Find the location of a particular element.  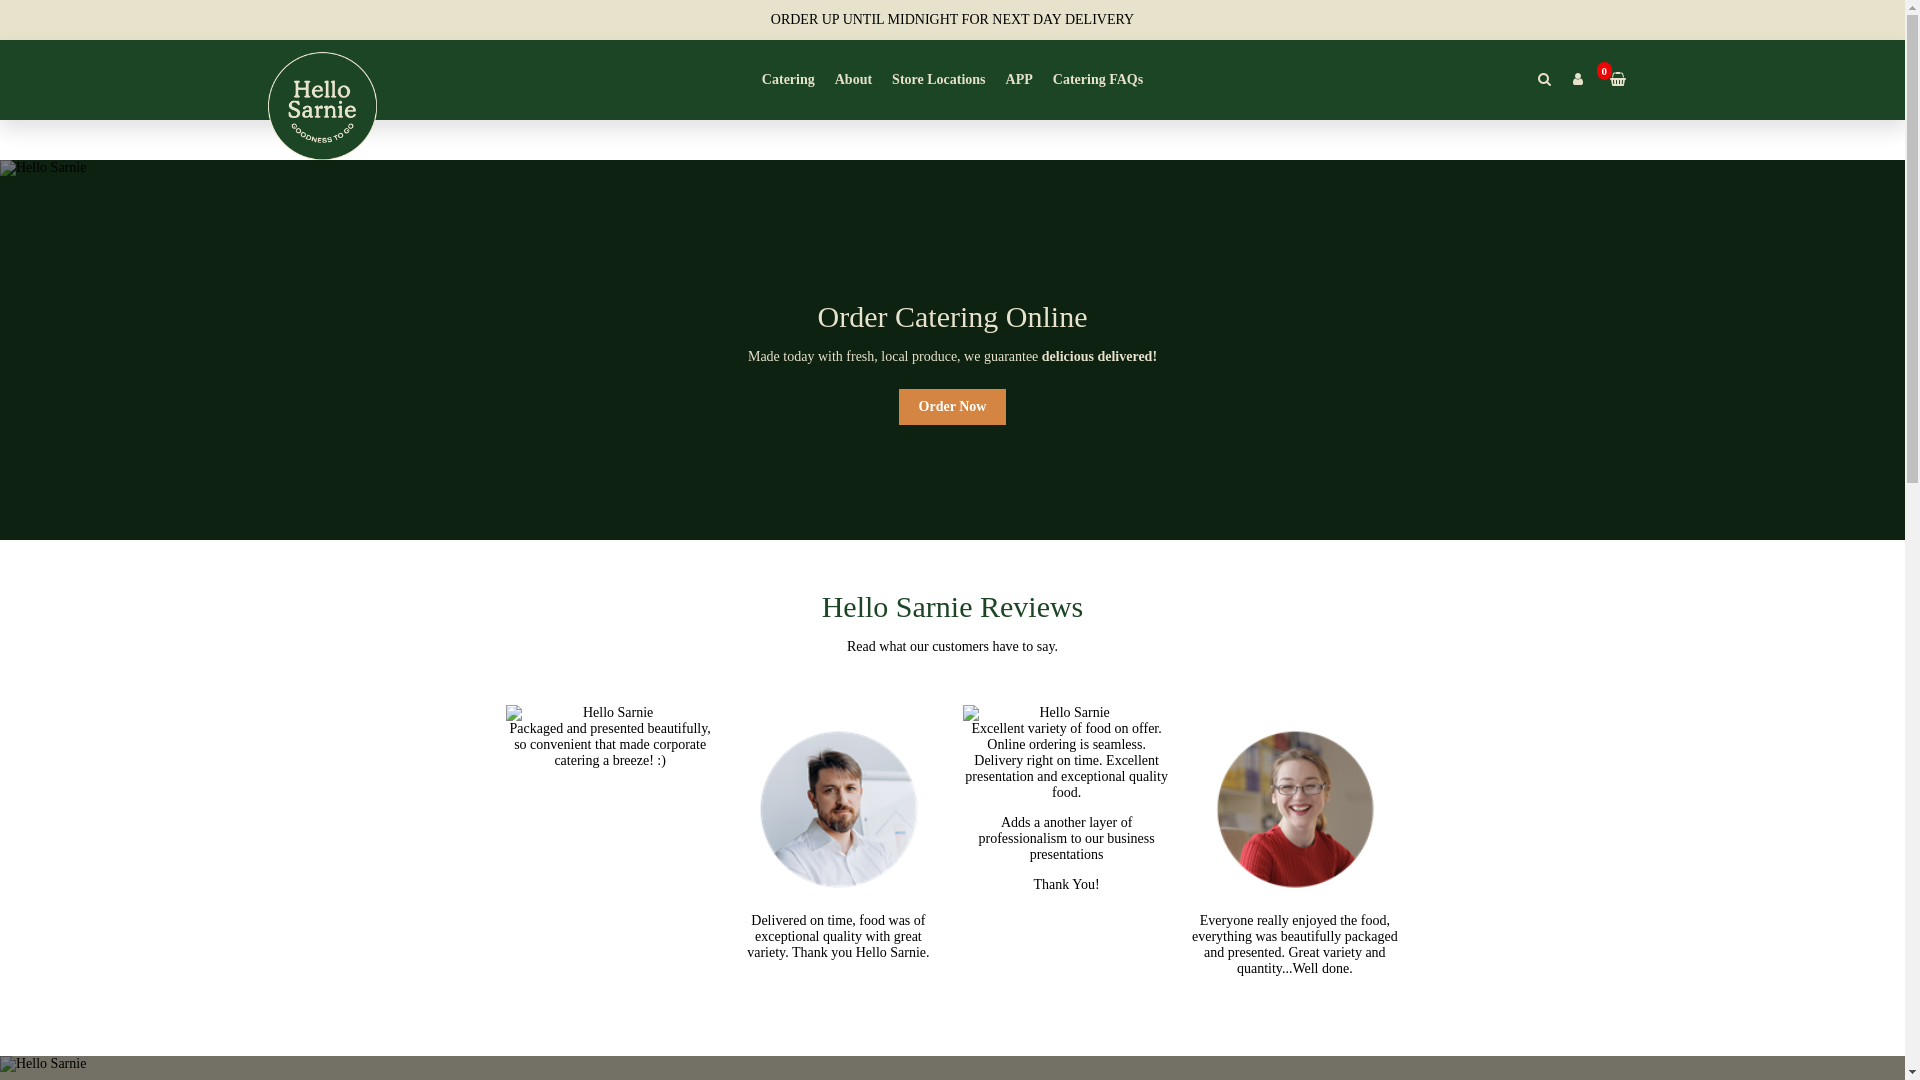

Catering is located at coordinates (788, 80).